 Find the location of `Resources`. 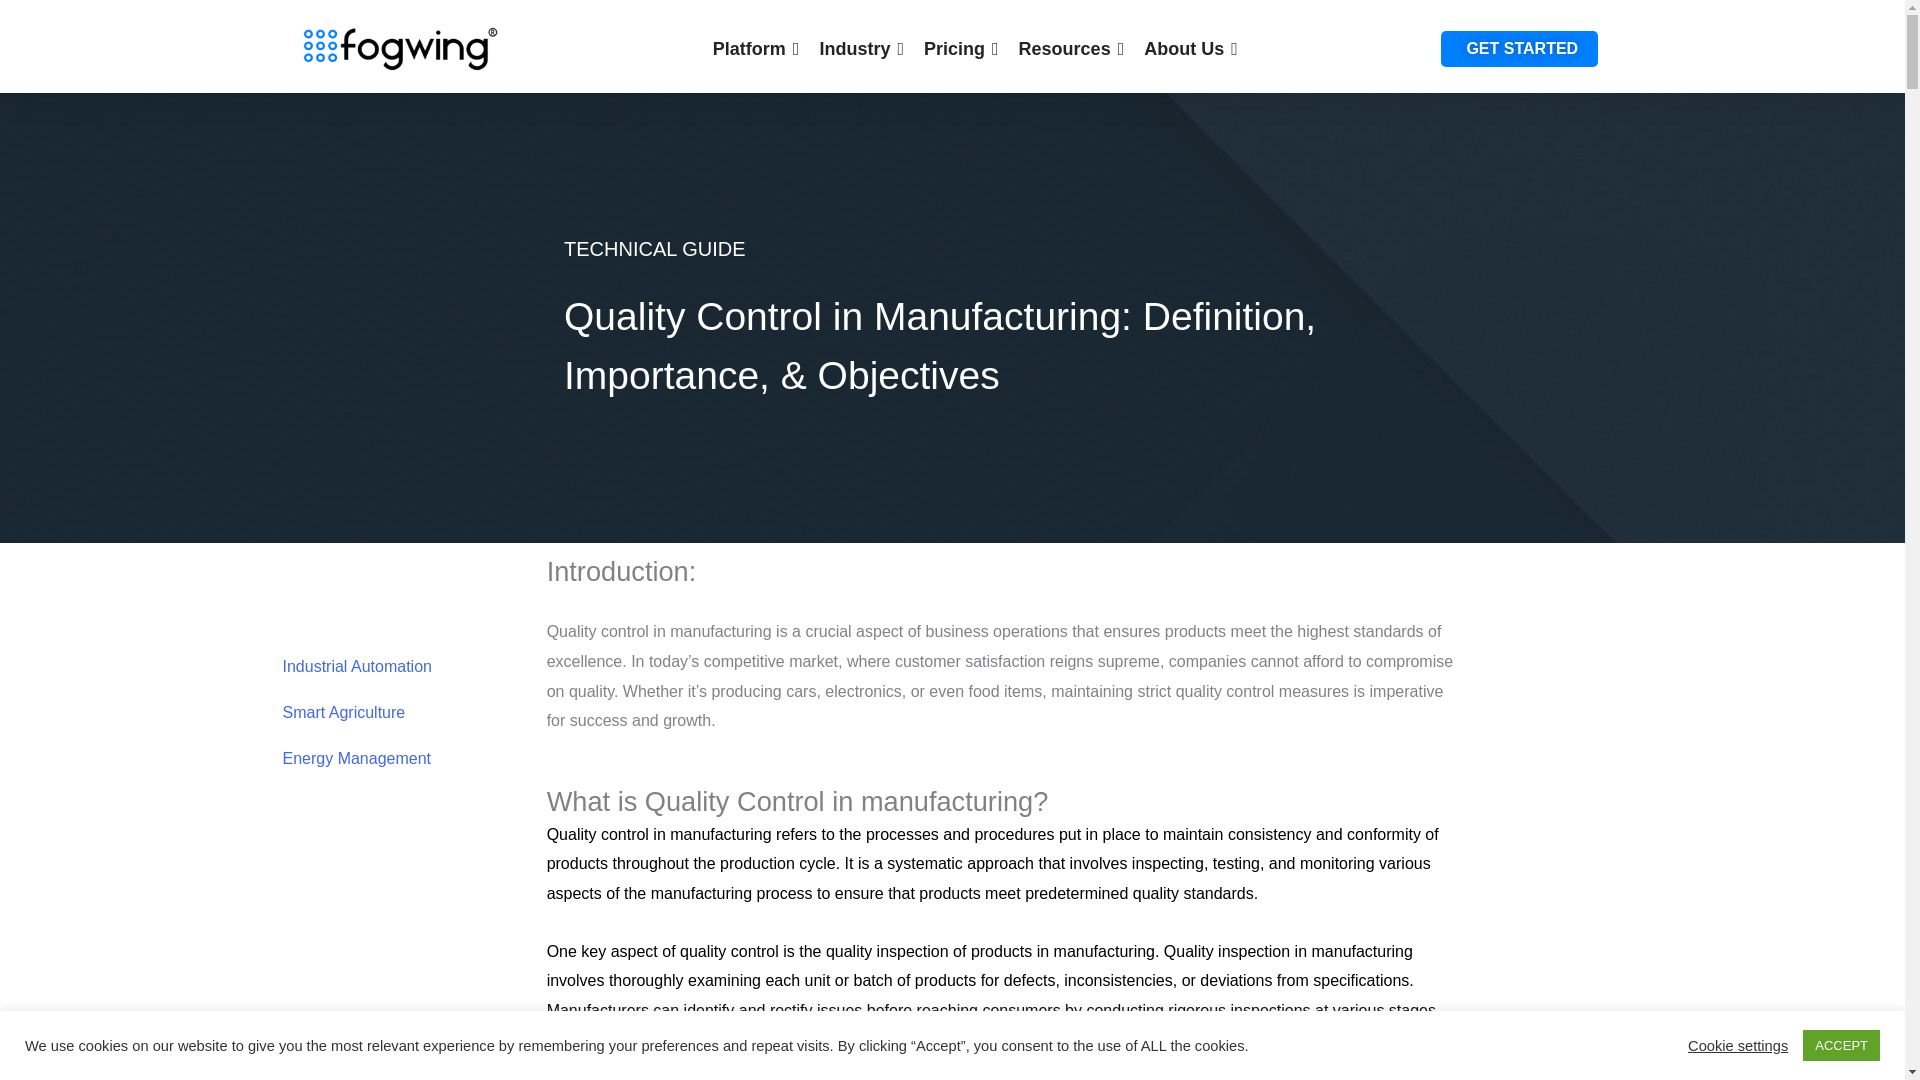

Resources is located at coordinates (1072, 48).